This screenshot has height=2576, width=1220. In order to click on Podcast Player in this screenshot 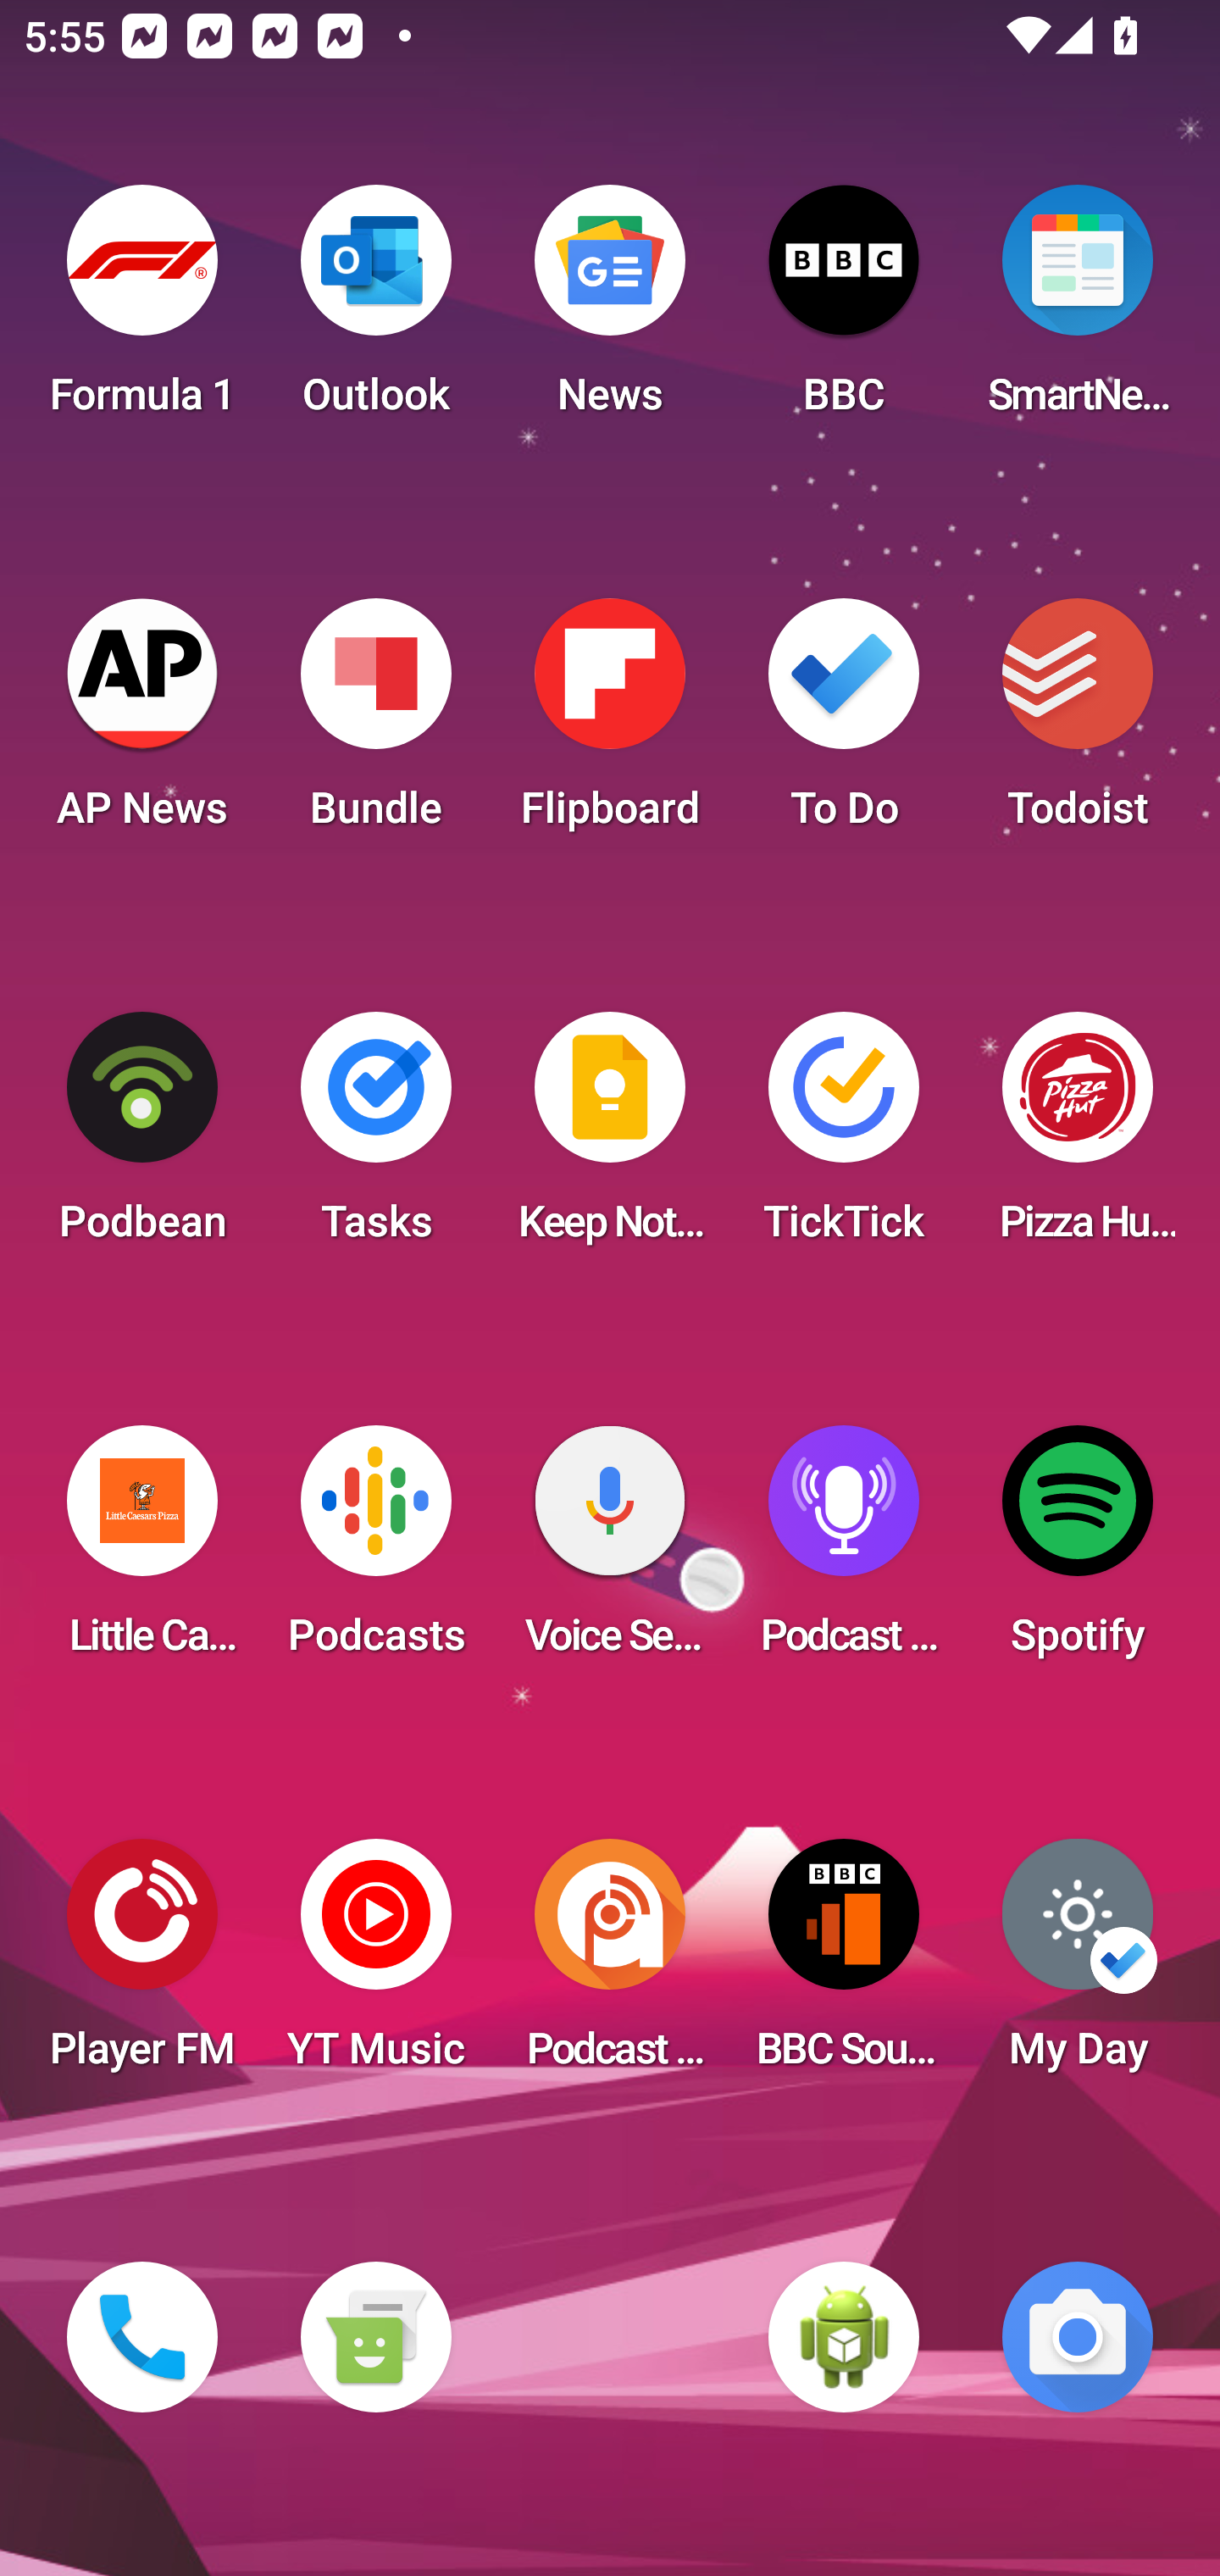, I will do `click(844, 1551)`.